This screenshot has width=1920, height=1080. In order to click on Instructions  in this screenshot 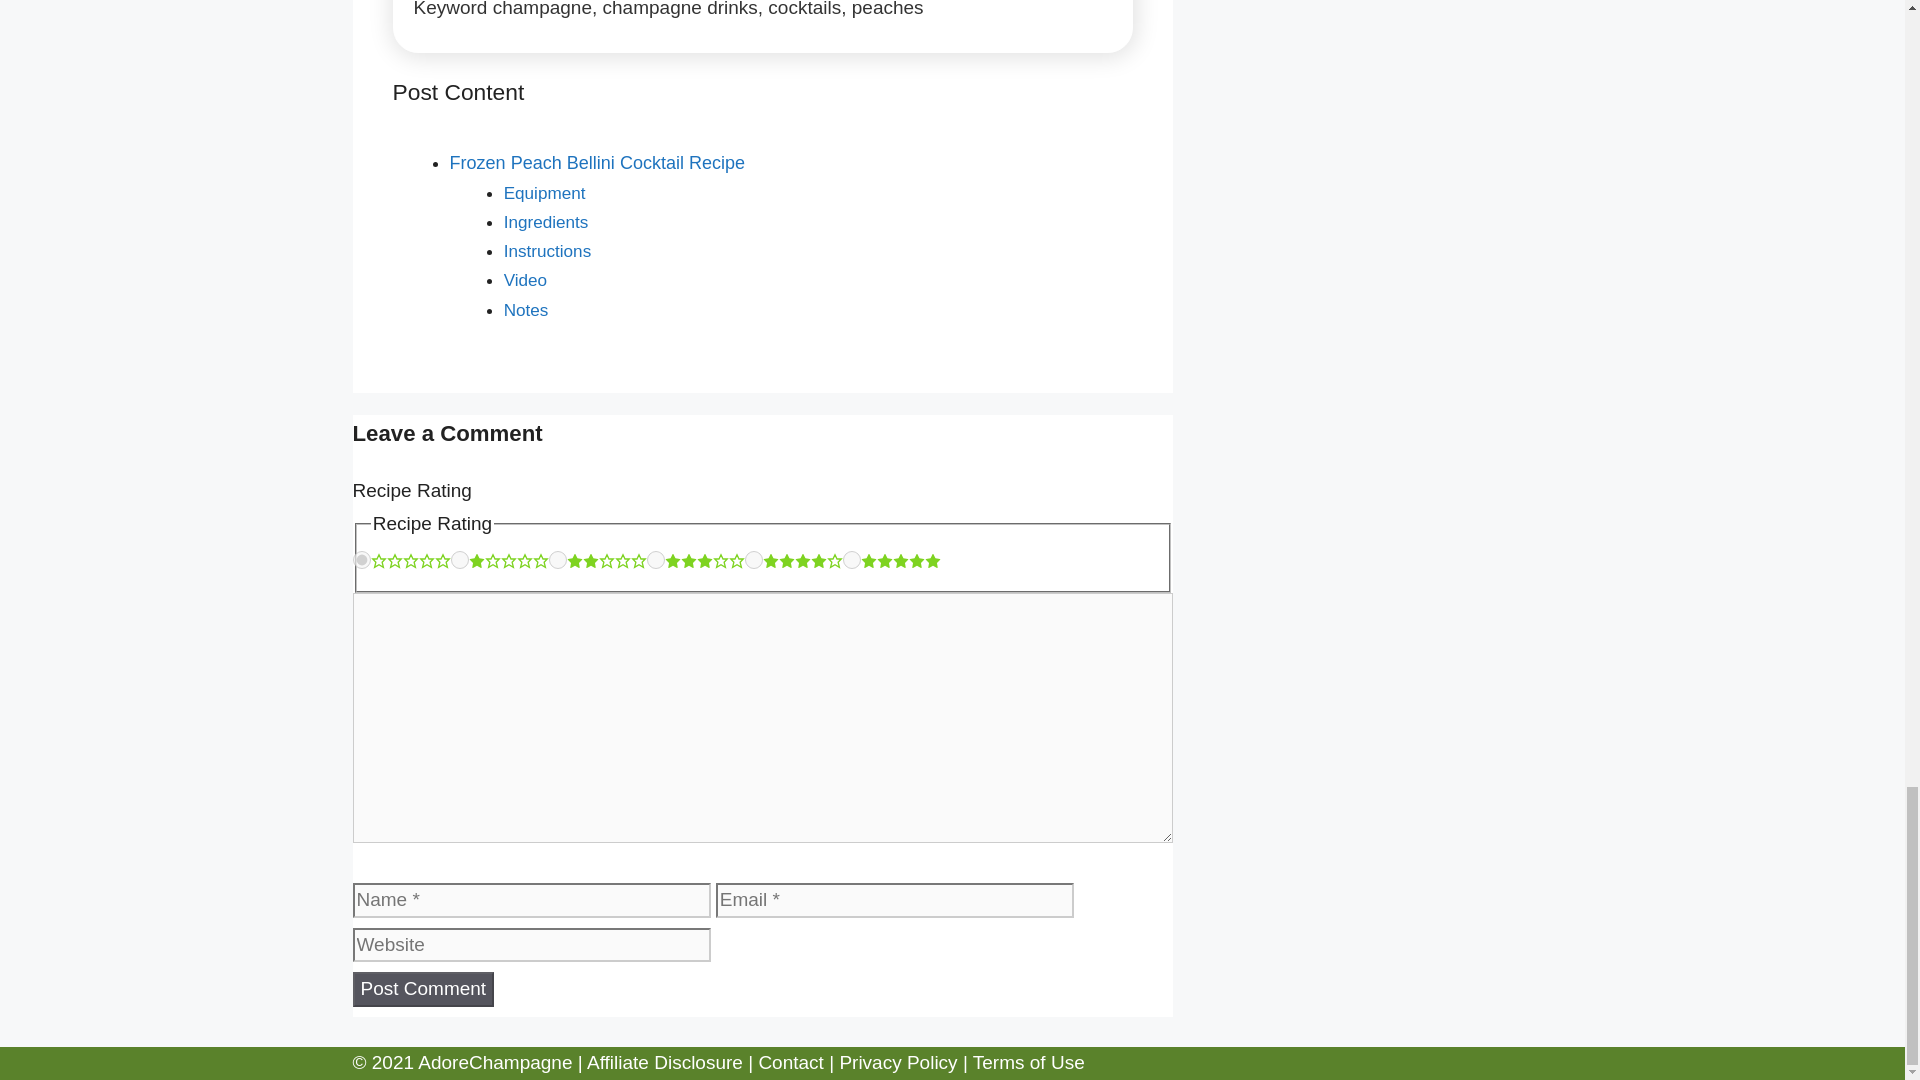, I will do `click(549, 250)`.